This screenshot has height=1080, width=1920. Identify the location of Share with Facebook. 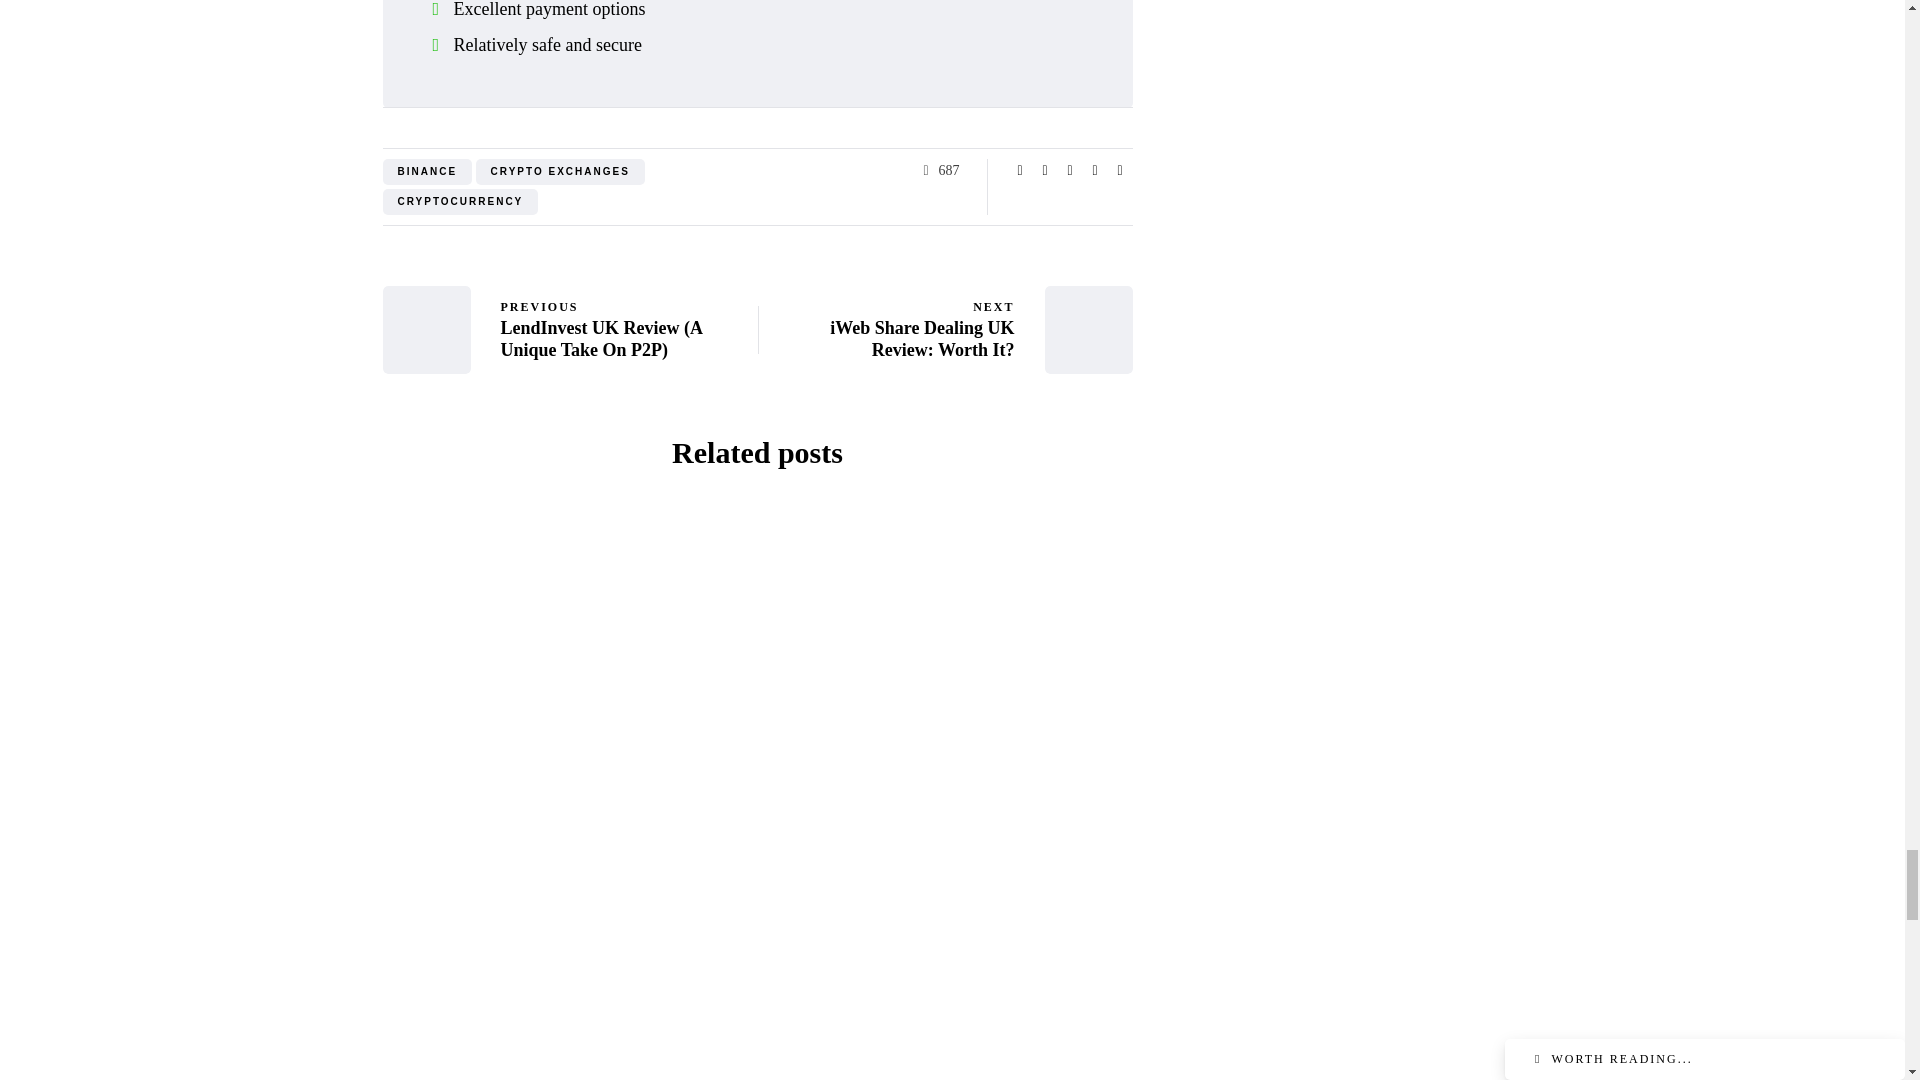
(1020, 170).